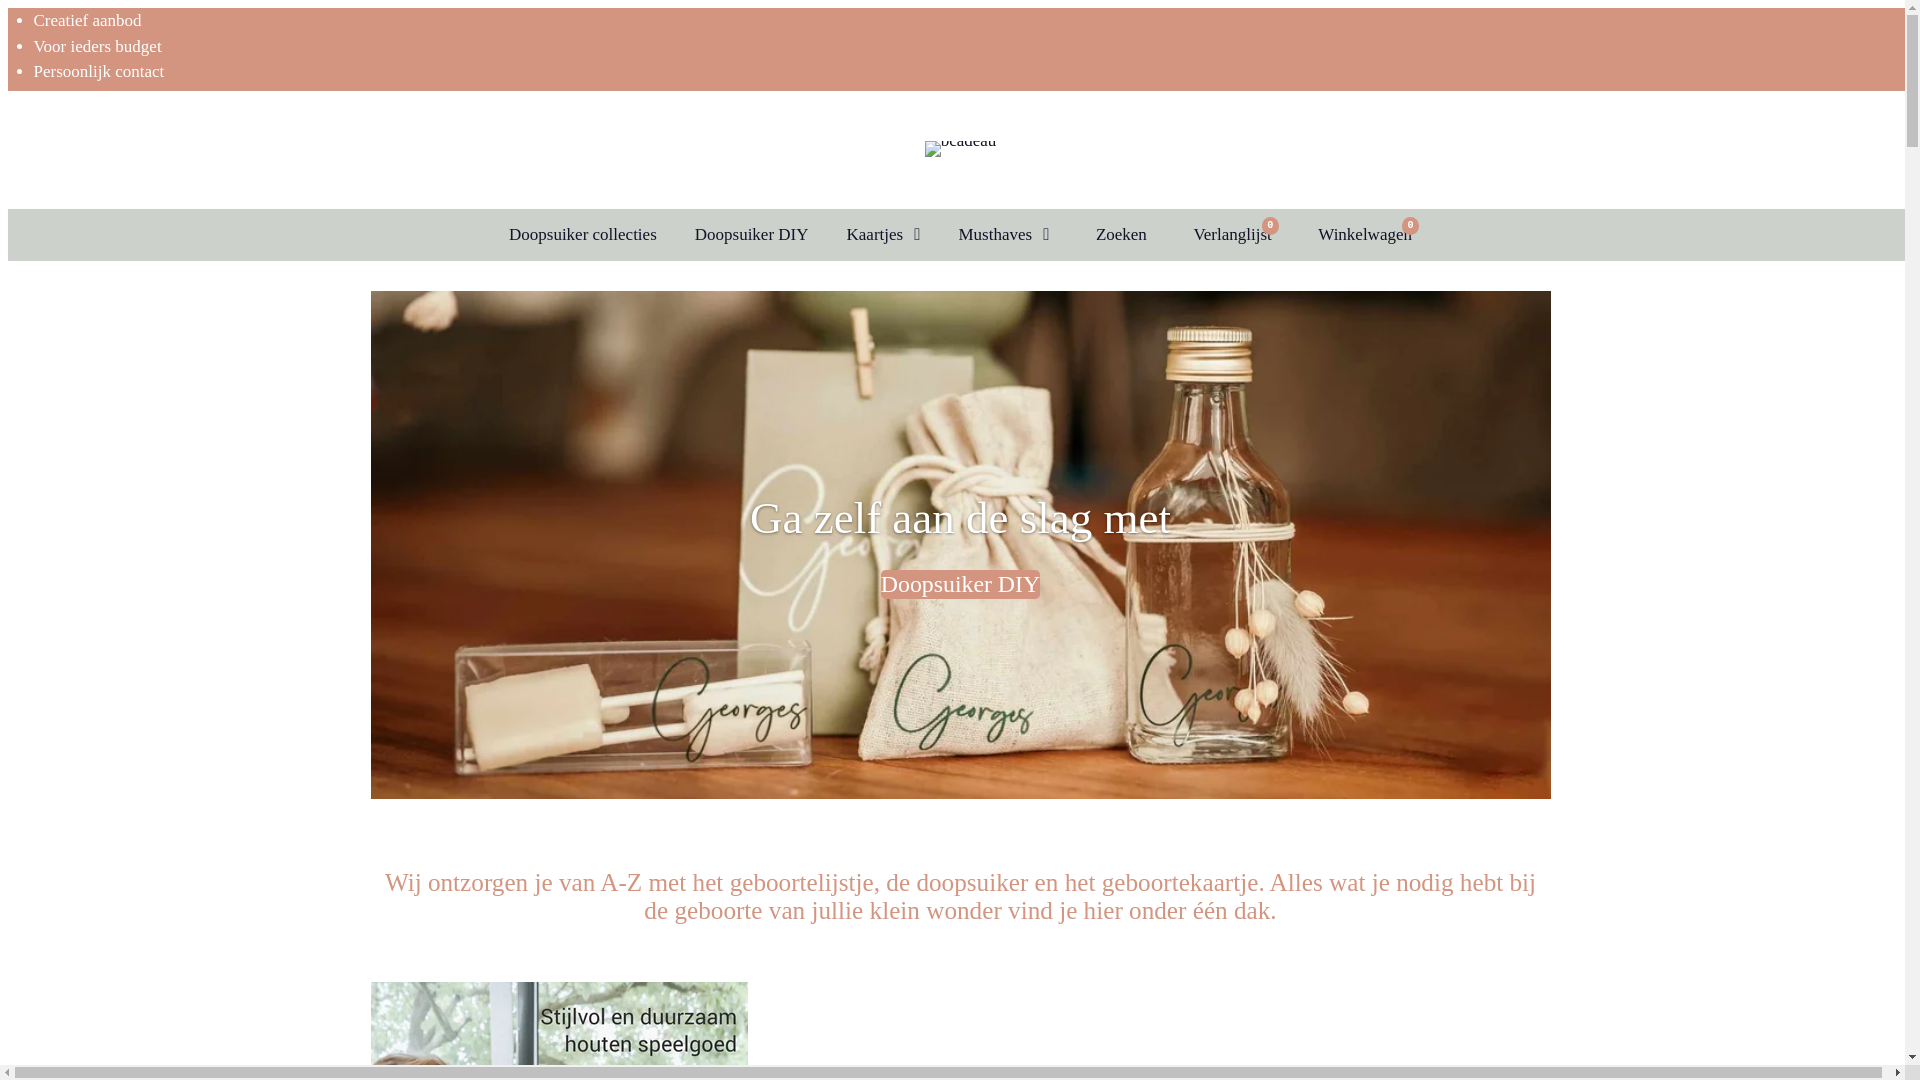  Describe the element at coordinates (1116, 235) in the screenshot. I see `Zoeken` at that location.